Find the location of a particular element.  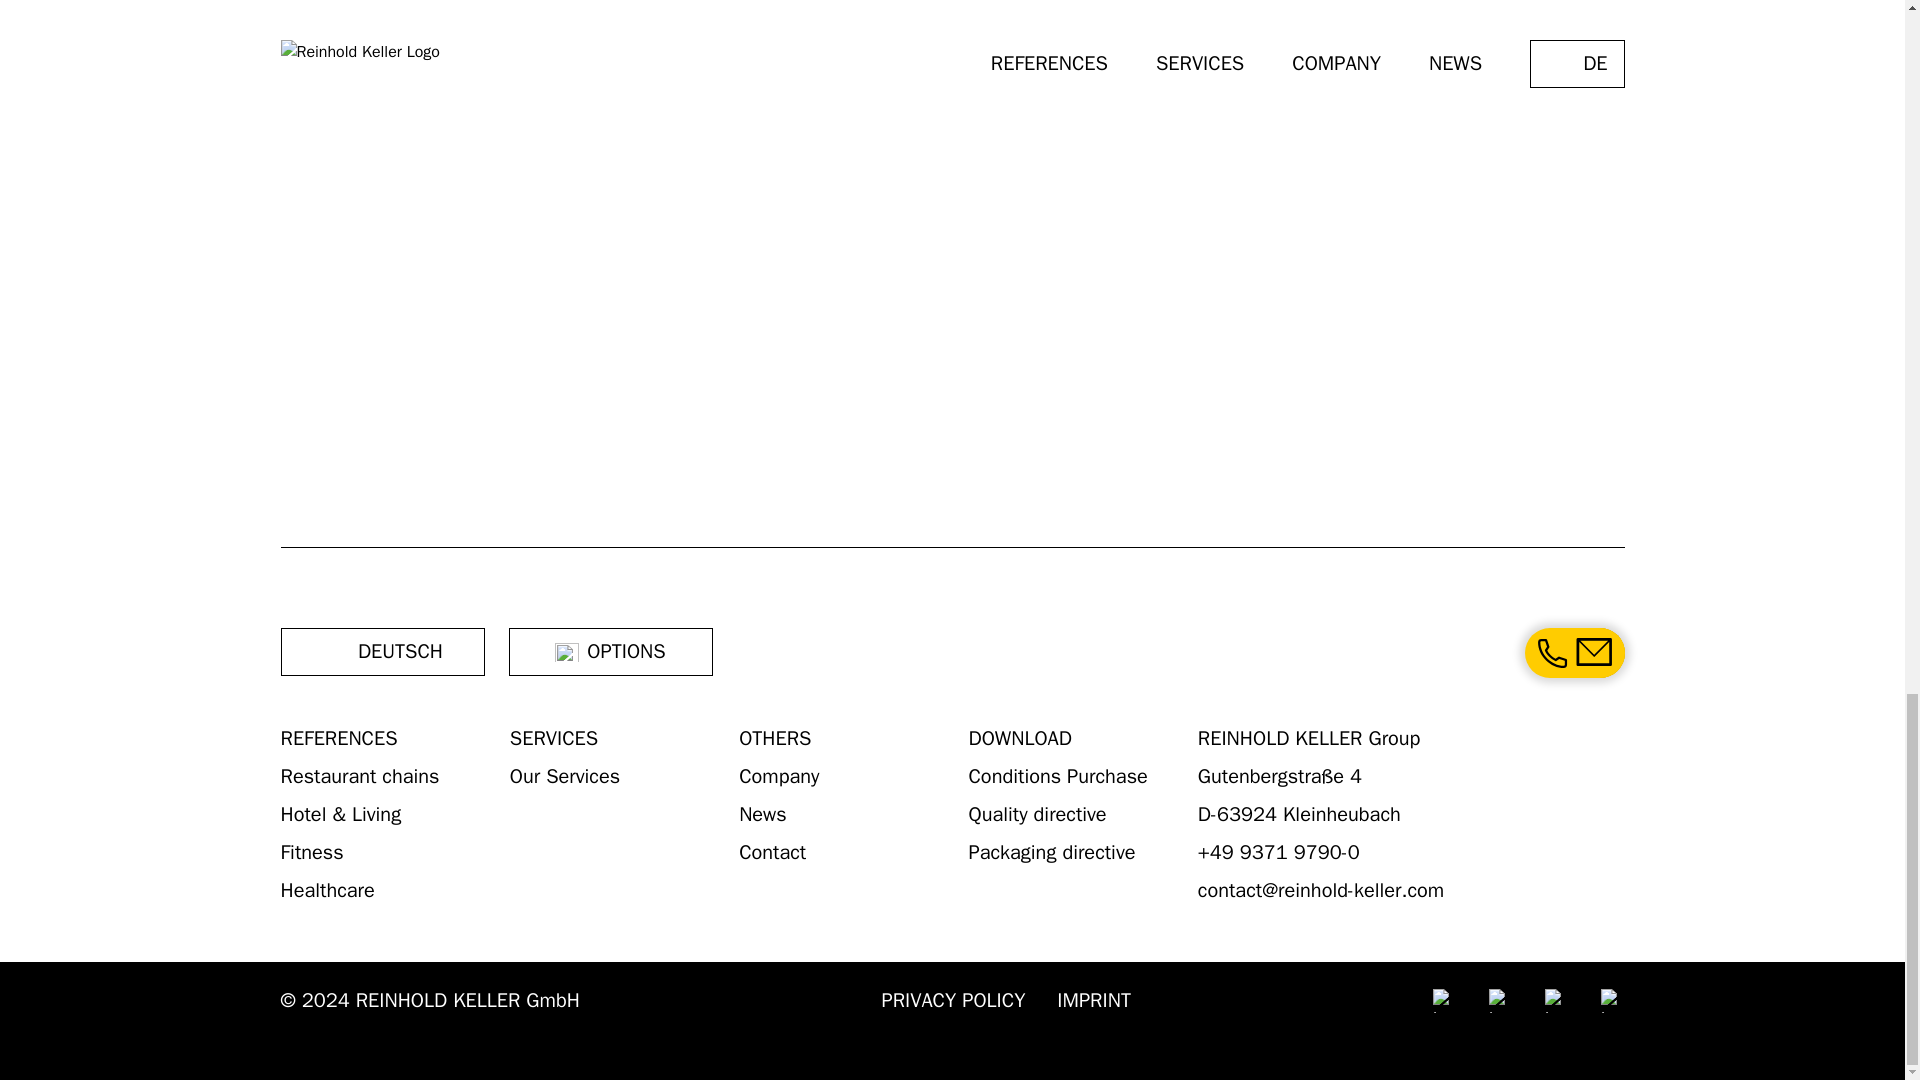

Company is located at coordinates (779, 776).